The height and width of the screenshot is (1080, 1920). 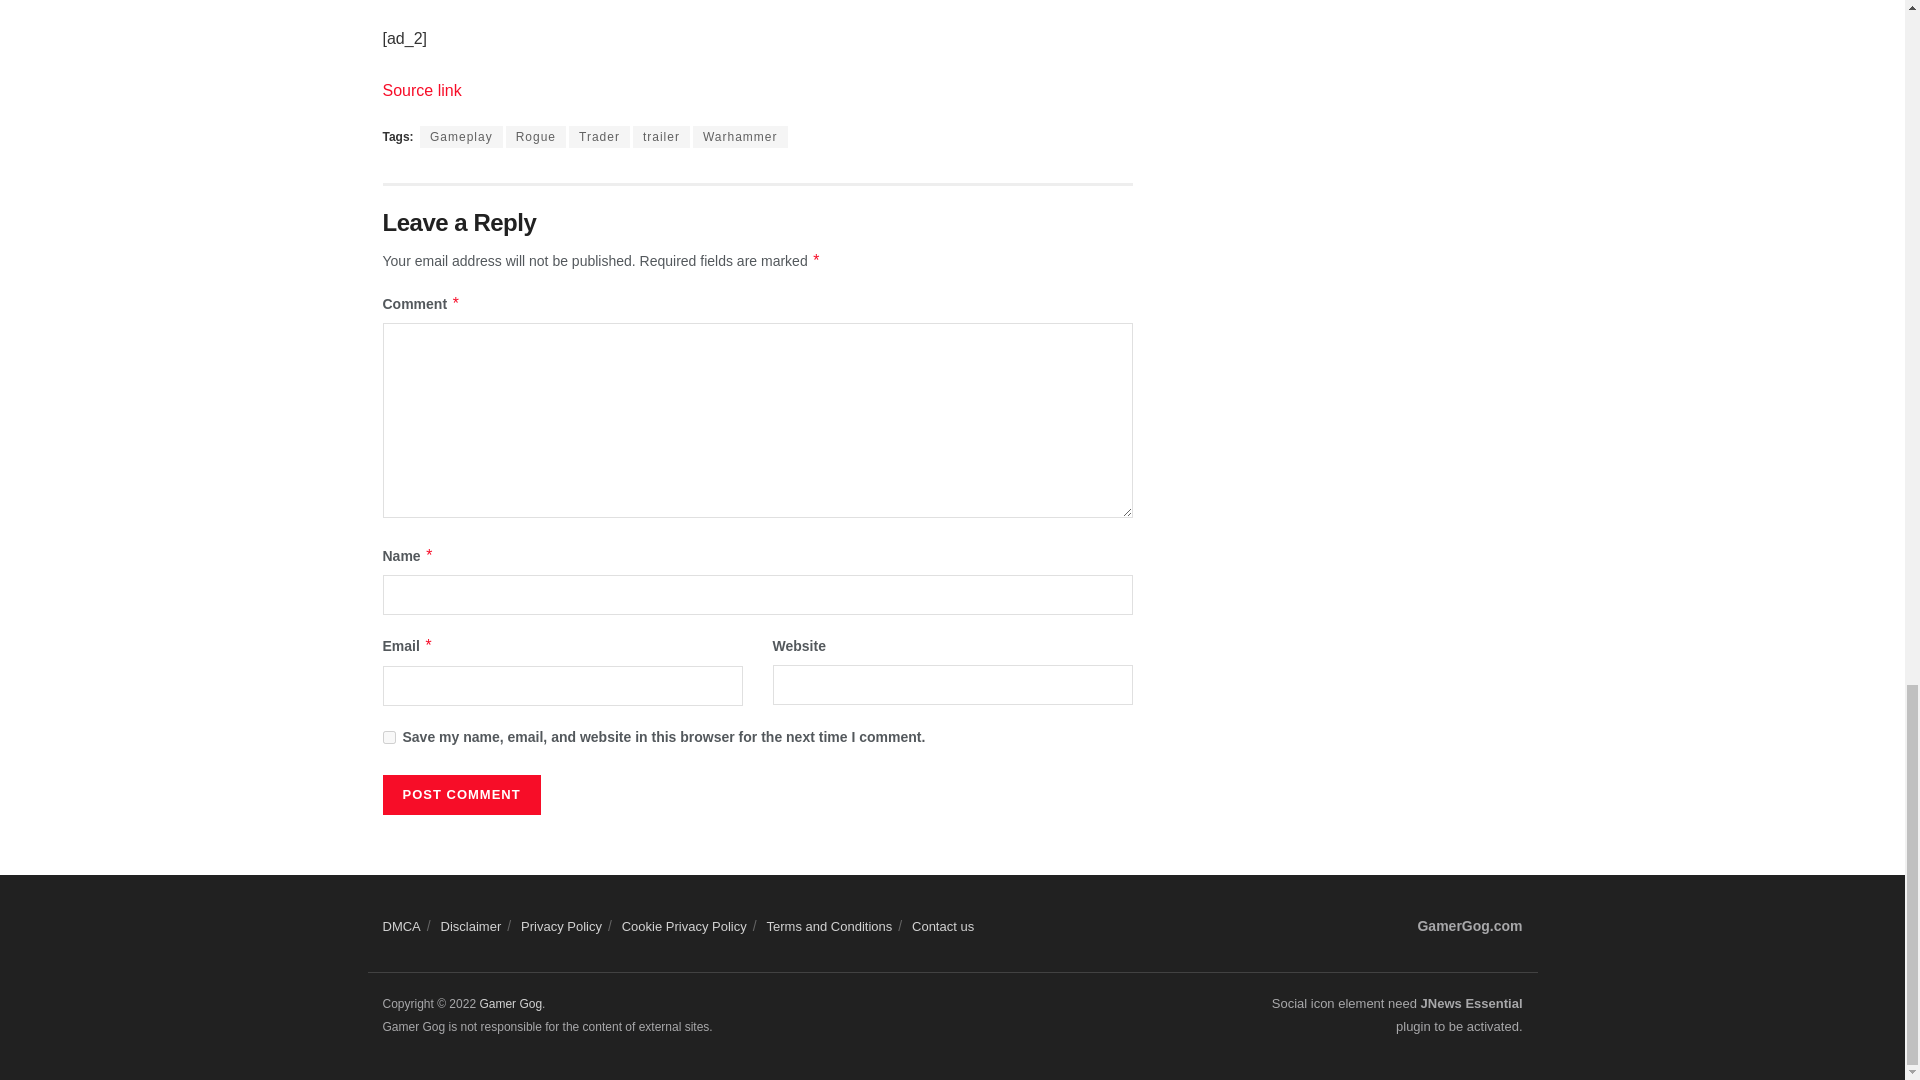 I want to click on yes, so click(x=388, y=738).